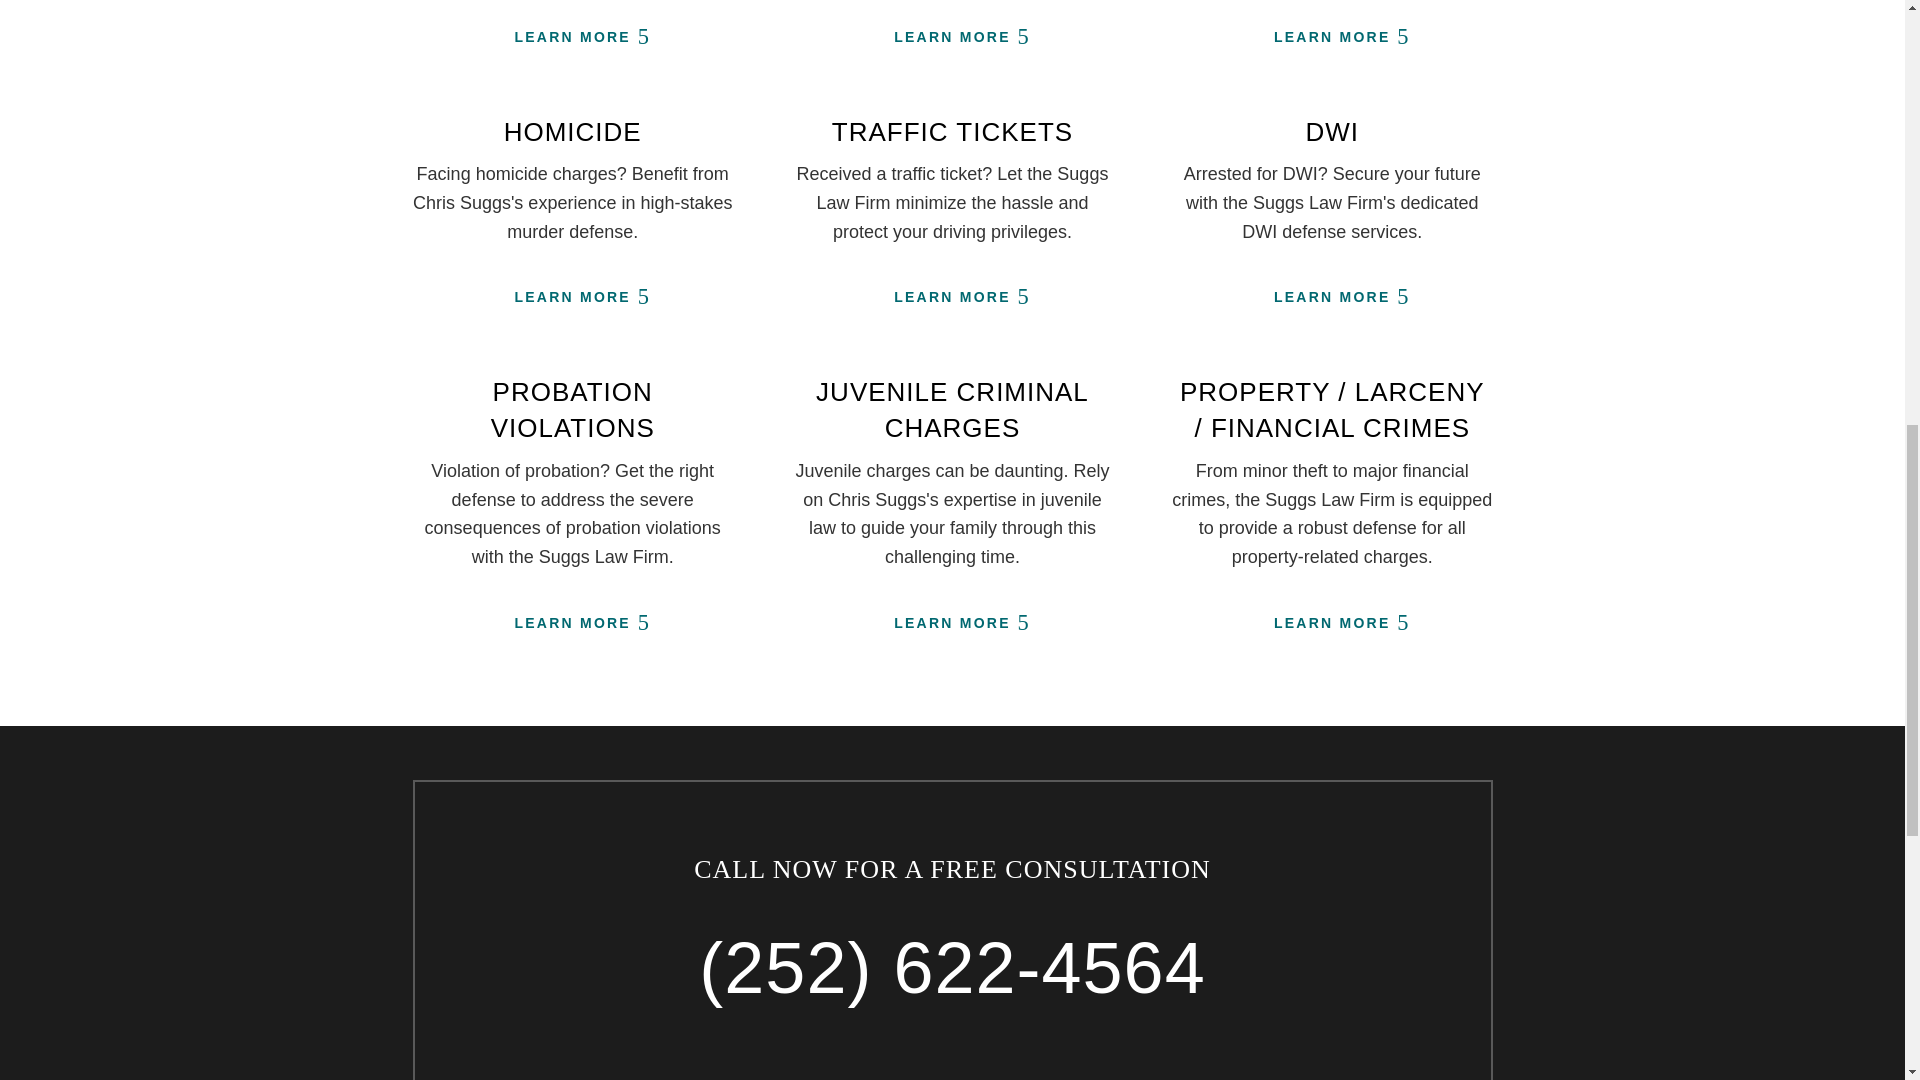 Image resolution: width=1920 pixels, height=1080 pixels. I want to click on LEARN MORE, so click(572, 298).